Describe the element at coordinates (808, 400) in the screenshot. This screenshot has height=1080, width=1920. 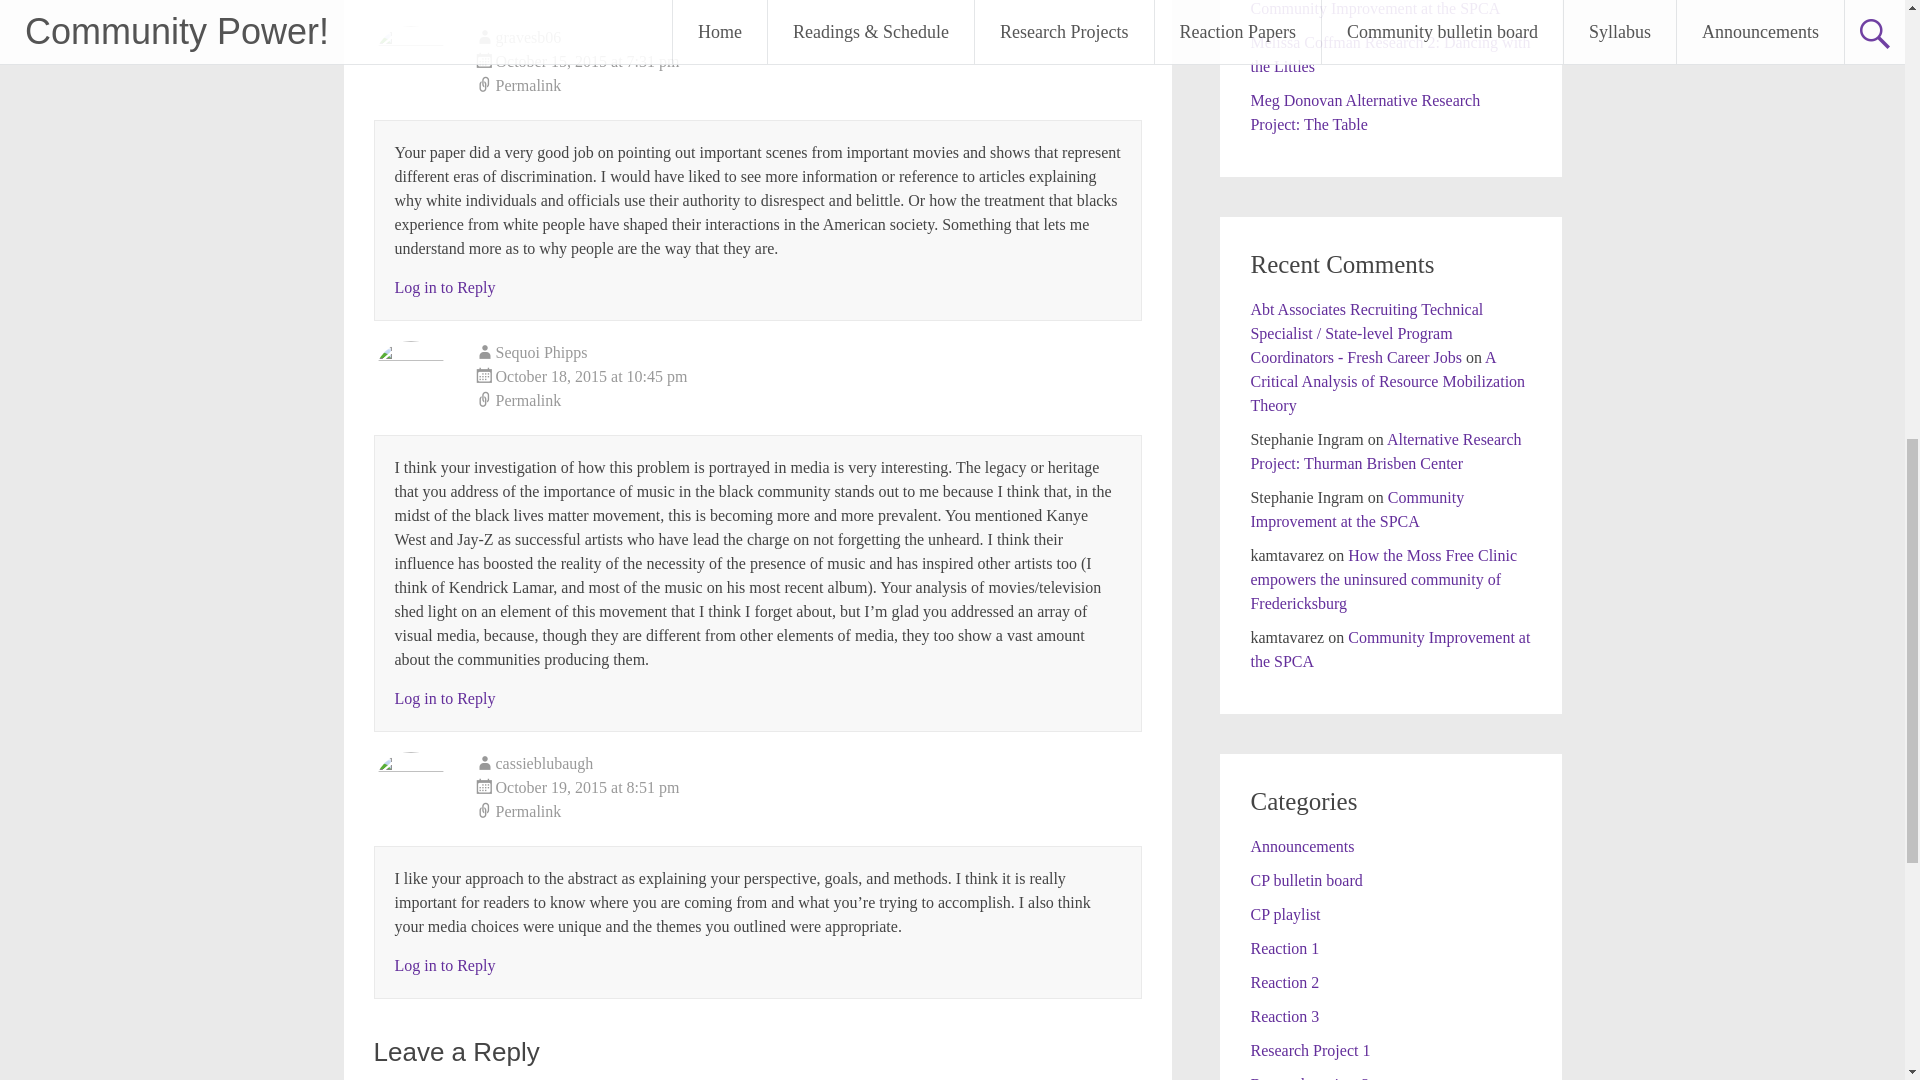
I see `Permalink` at that location.